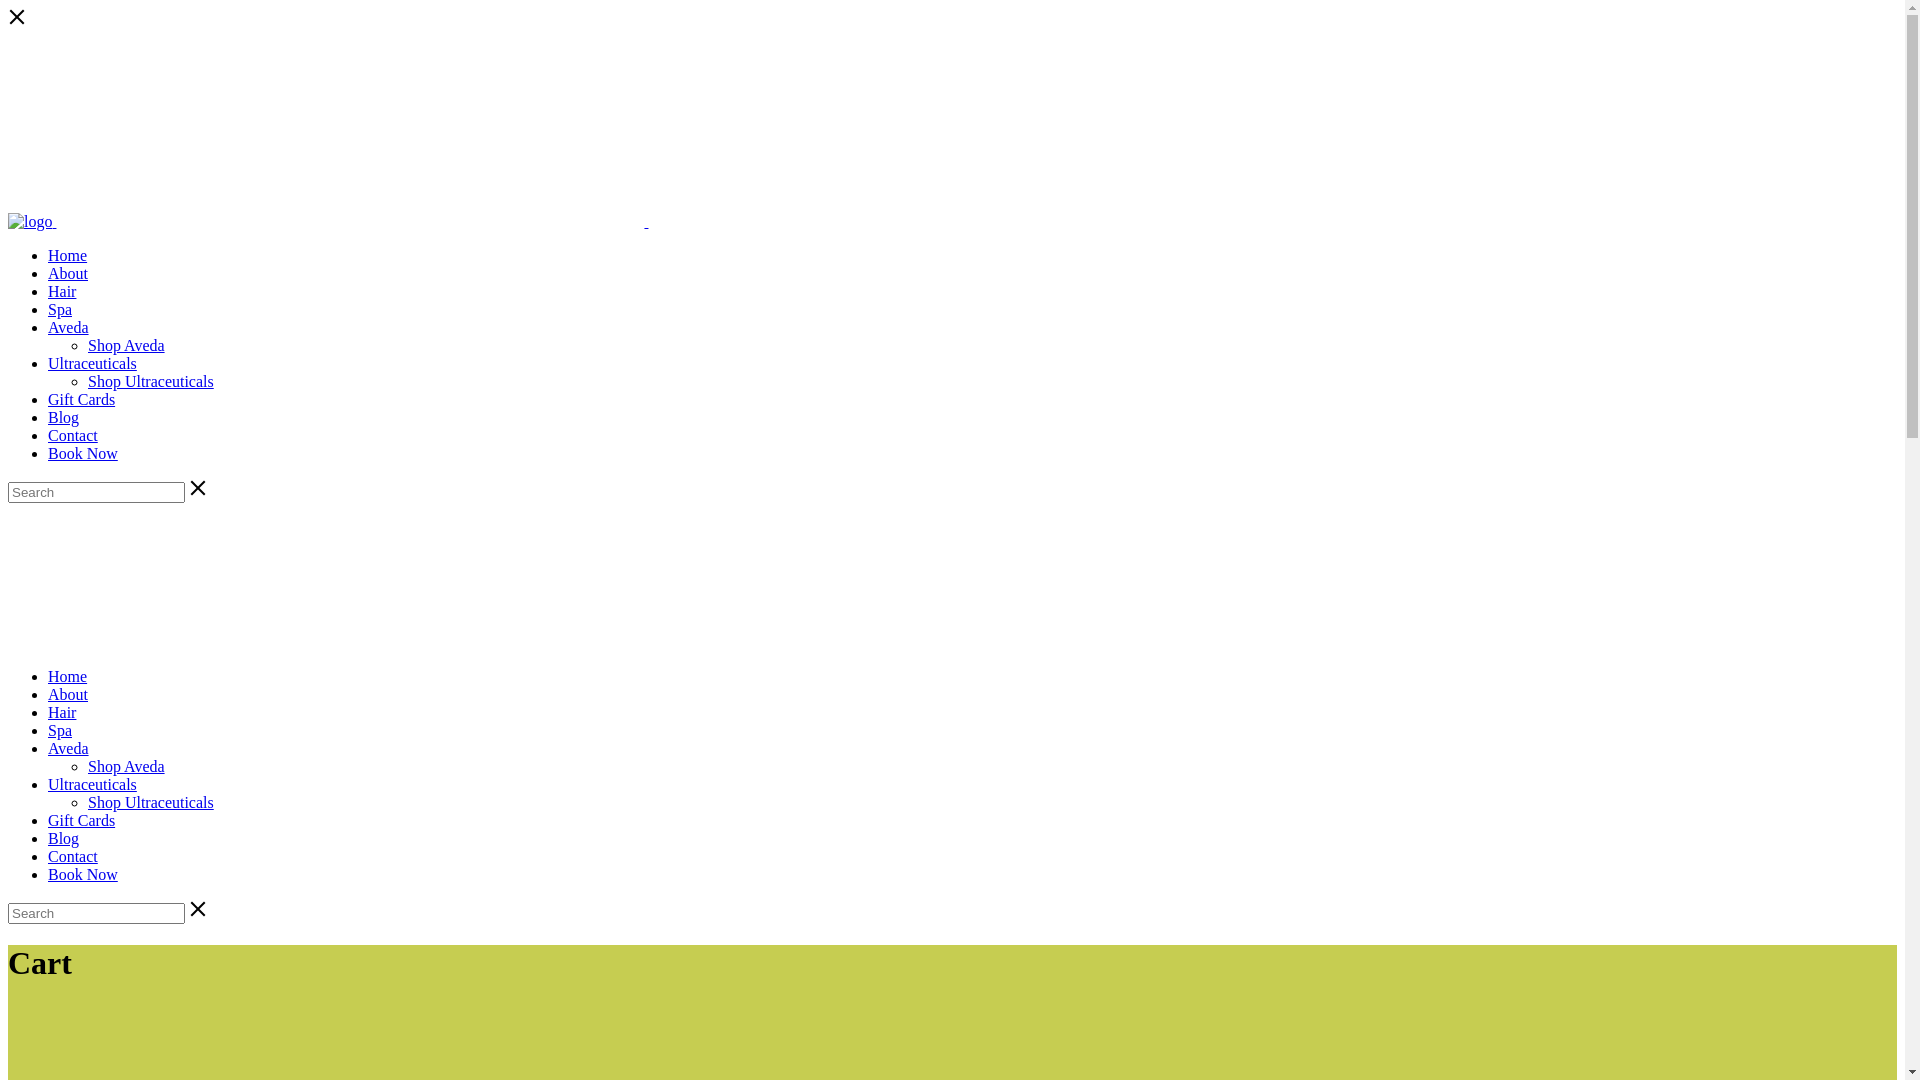 The height and width of the screenshot is (1080, 1920). I want to click on Ultraceuticals, so click(92, 364).